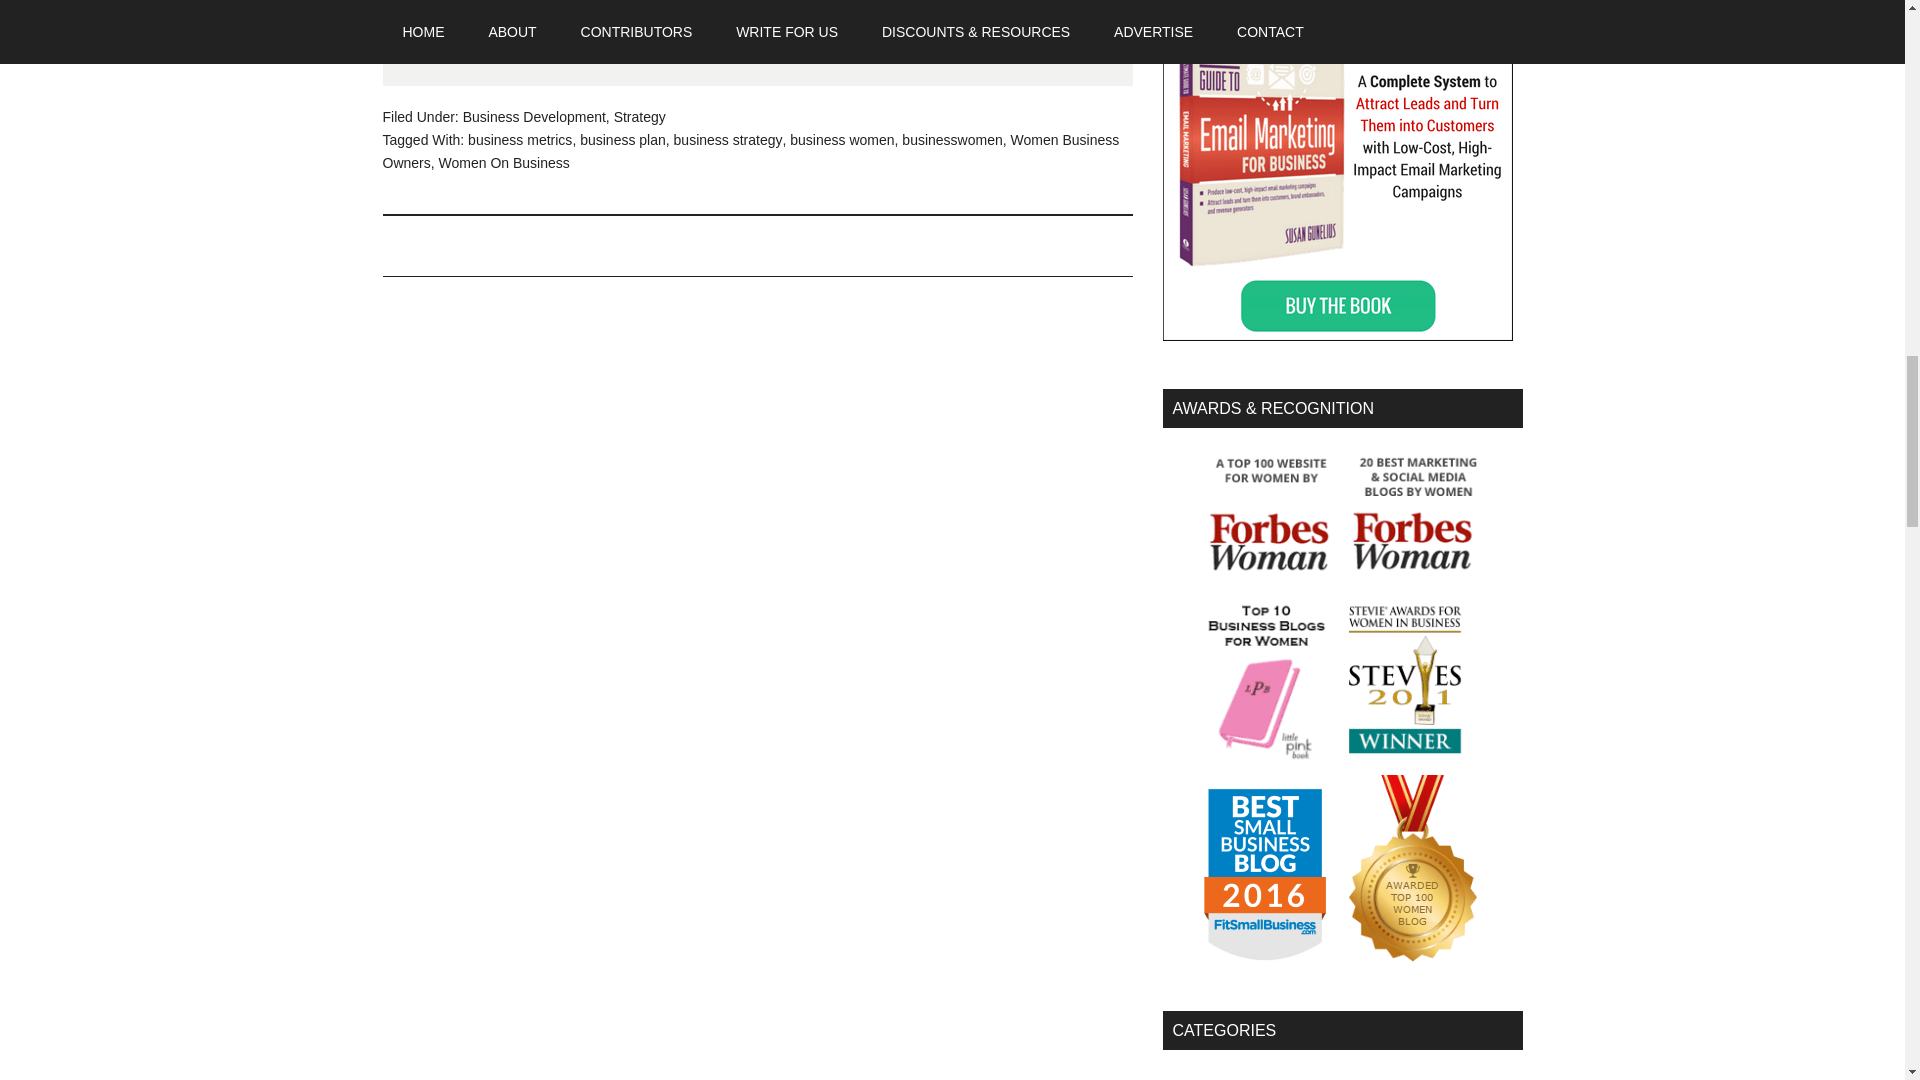 This screenshot has width=1920, height=1080. I want to click on Business Development, so click(534, 117).